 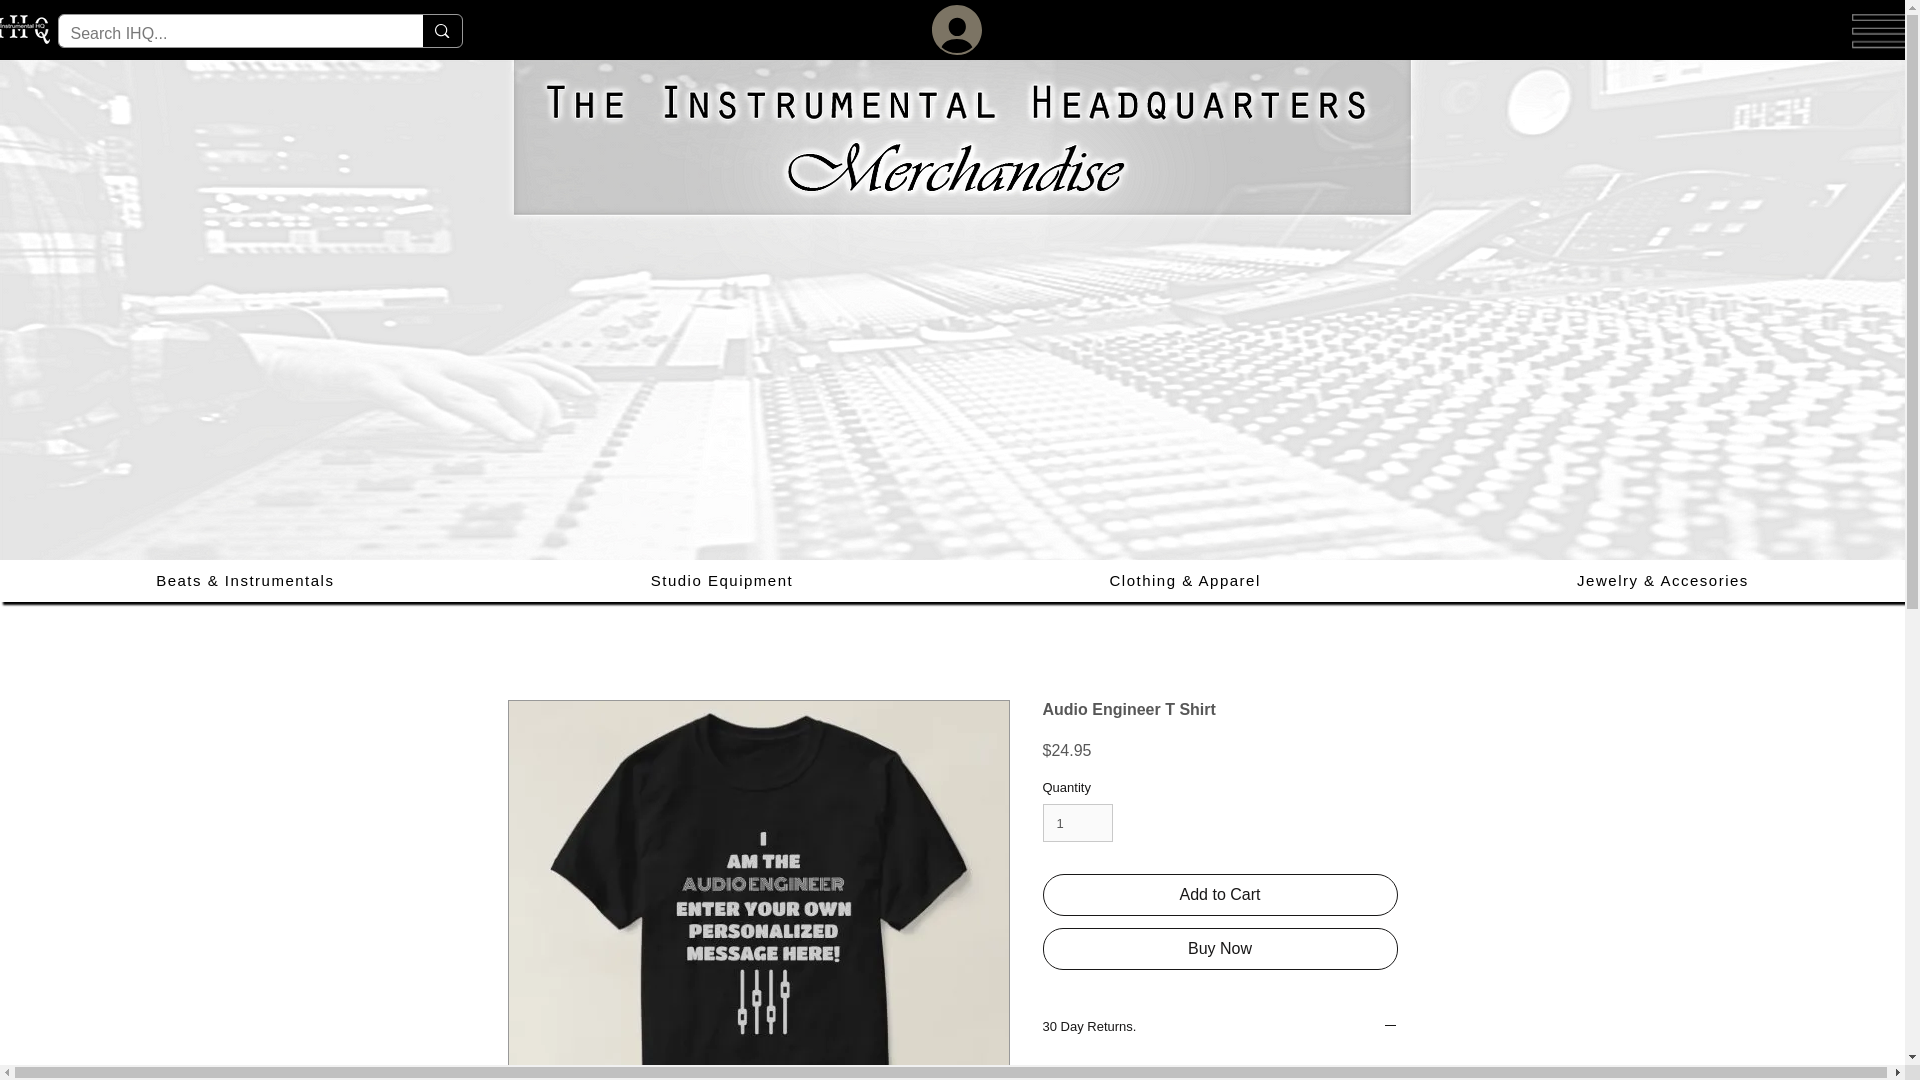 What do you see at coordinates (952, 30) in the screenshot?
I see `Log In` at bounding box center [952, 30].